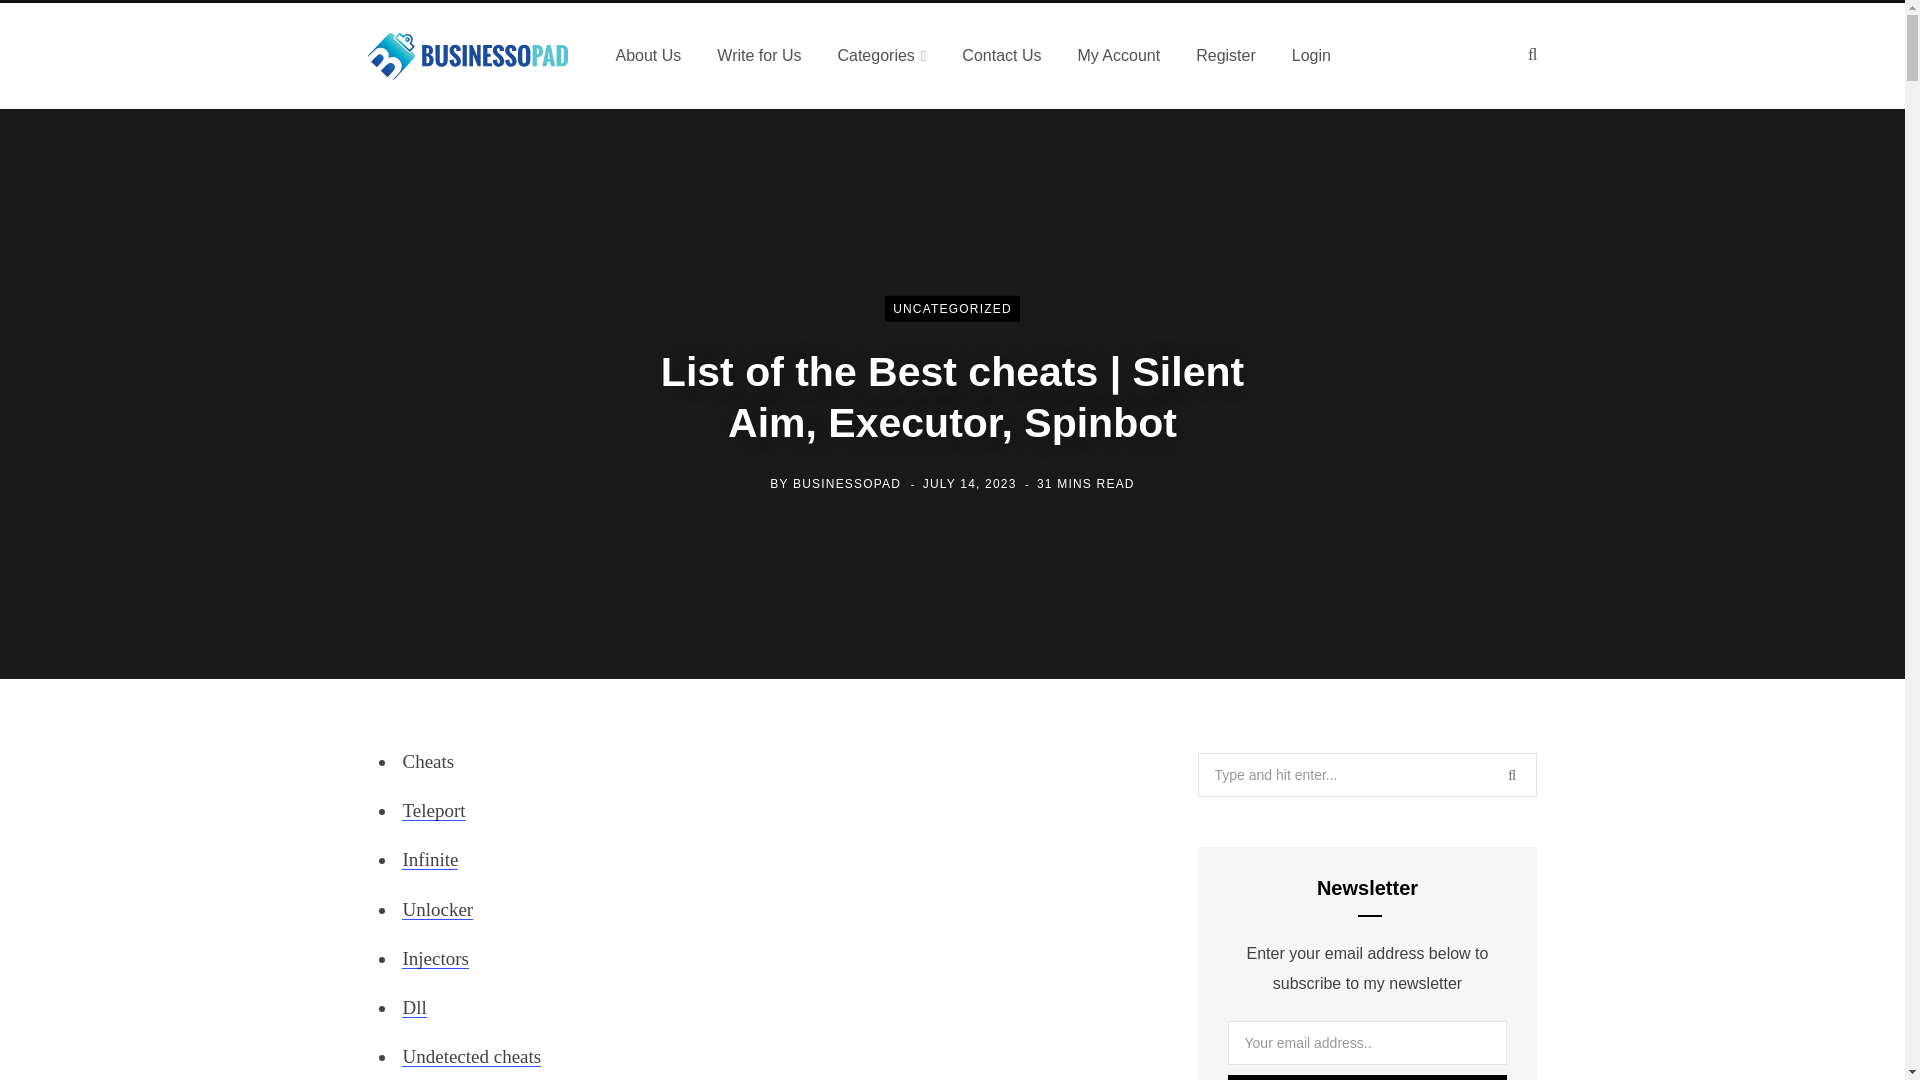  Describe the element at coordinates (471, 1056) in the screenshot. I see `Undetected cheats` at that location.